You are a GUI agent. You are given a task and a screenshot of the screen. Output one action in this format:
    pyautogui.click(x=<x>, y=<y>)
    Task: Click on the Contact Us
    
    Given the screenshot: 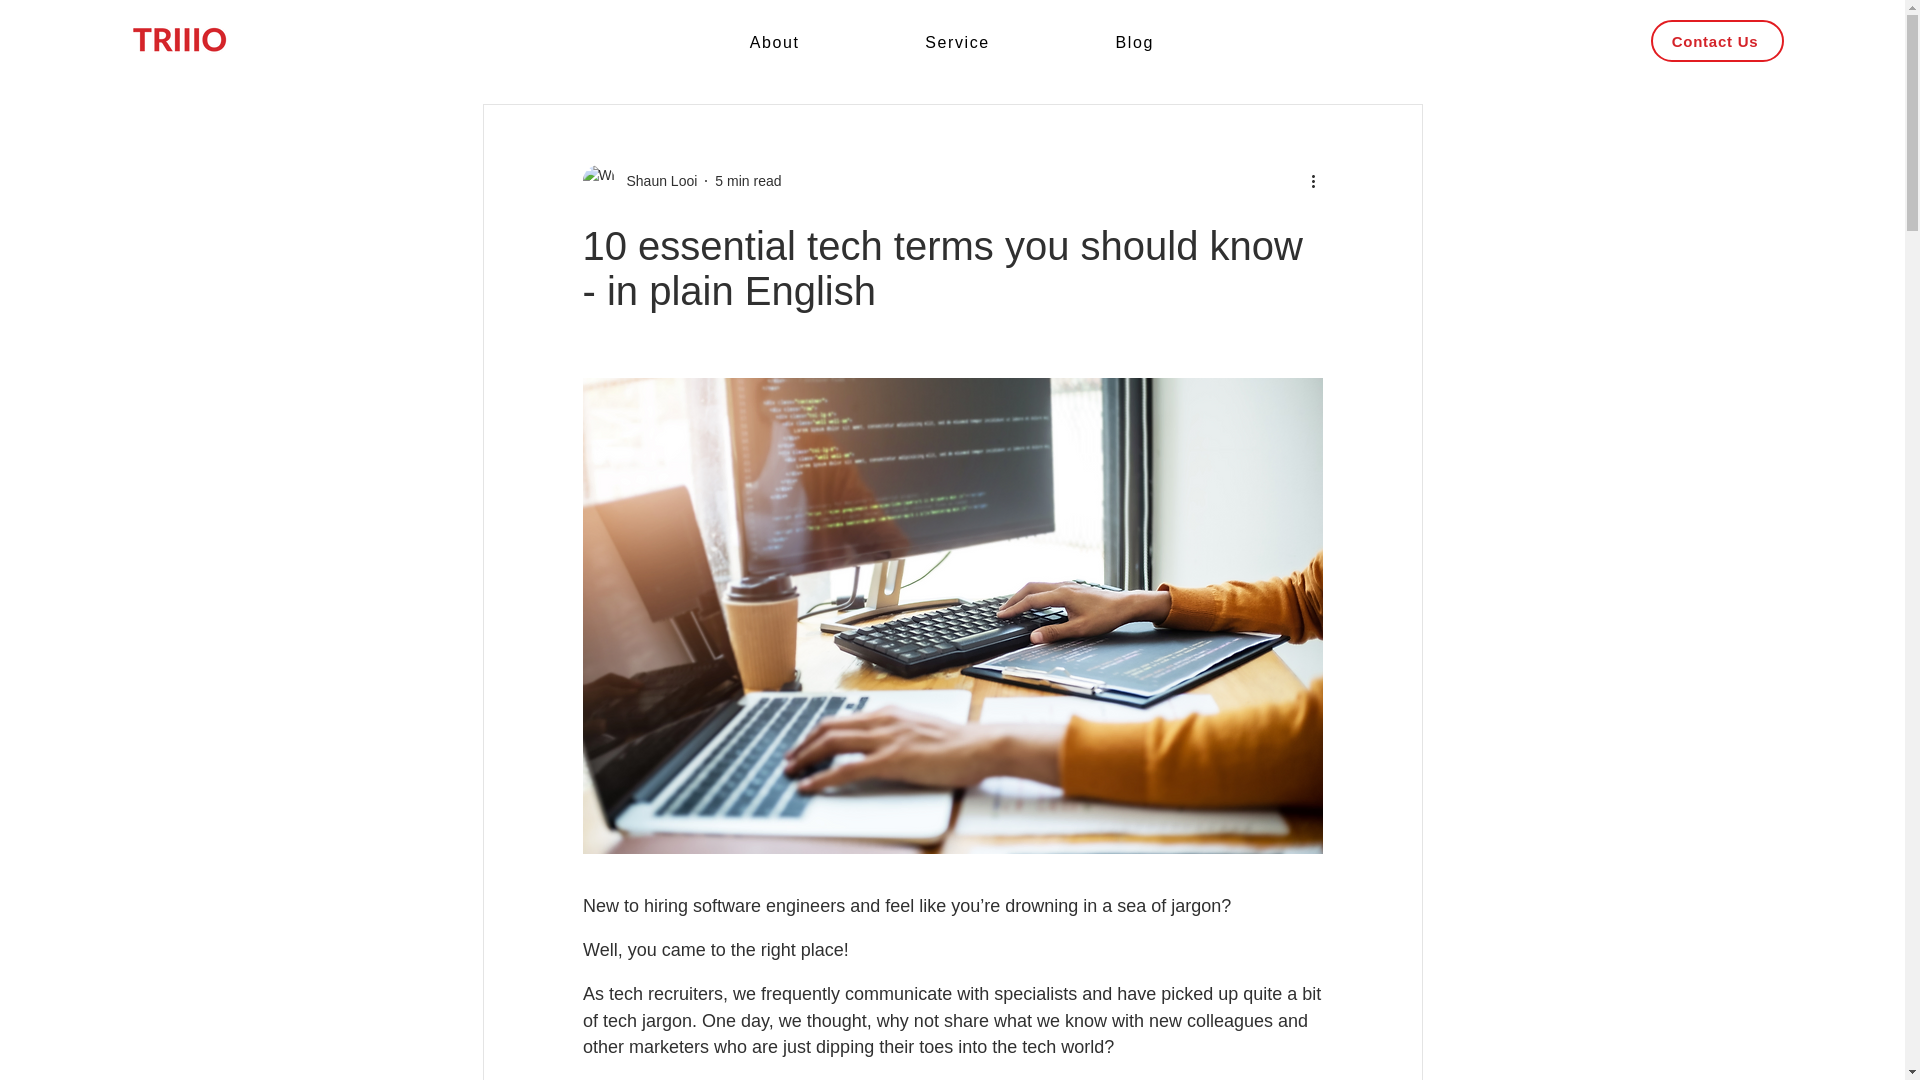 What is the action you would take?
    pyautogui.click(x=1716, y=40)
    